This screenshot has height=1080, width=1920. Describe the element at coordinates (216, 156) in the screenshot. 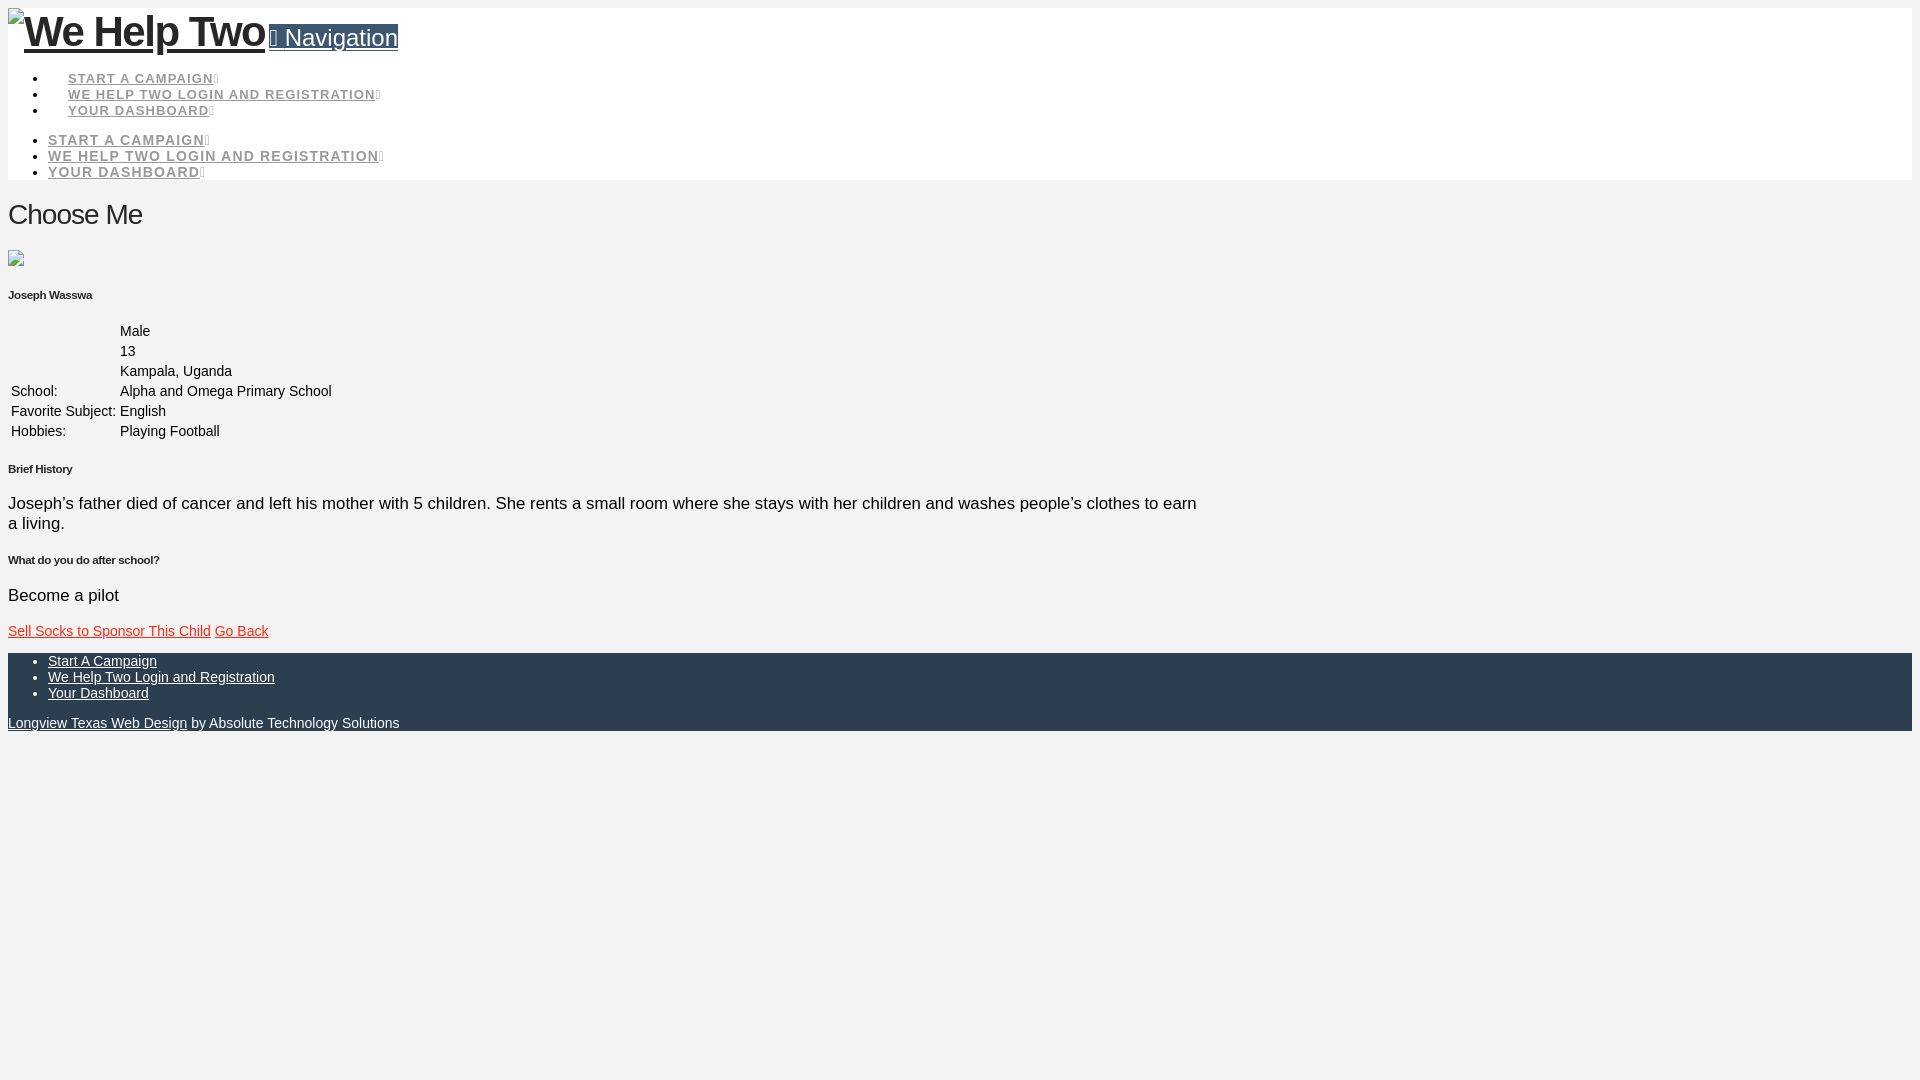

I see `WE HELP TWO LOGIN AND REGISTRATION` at that location.